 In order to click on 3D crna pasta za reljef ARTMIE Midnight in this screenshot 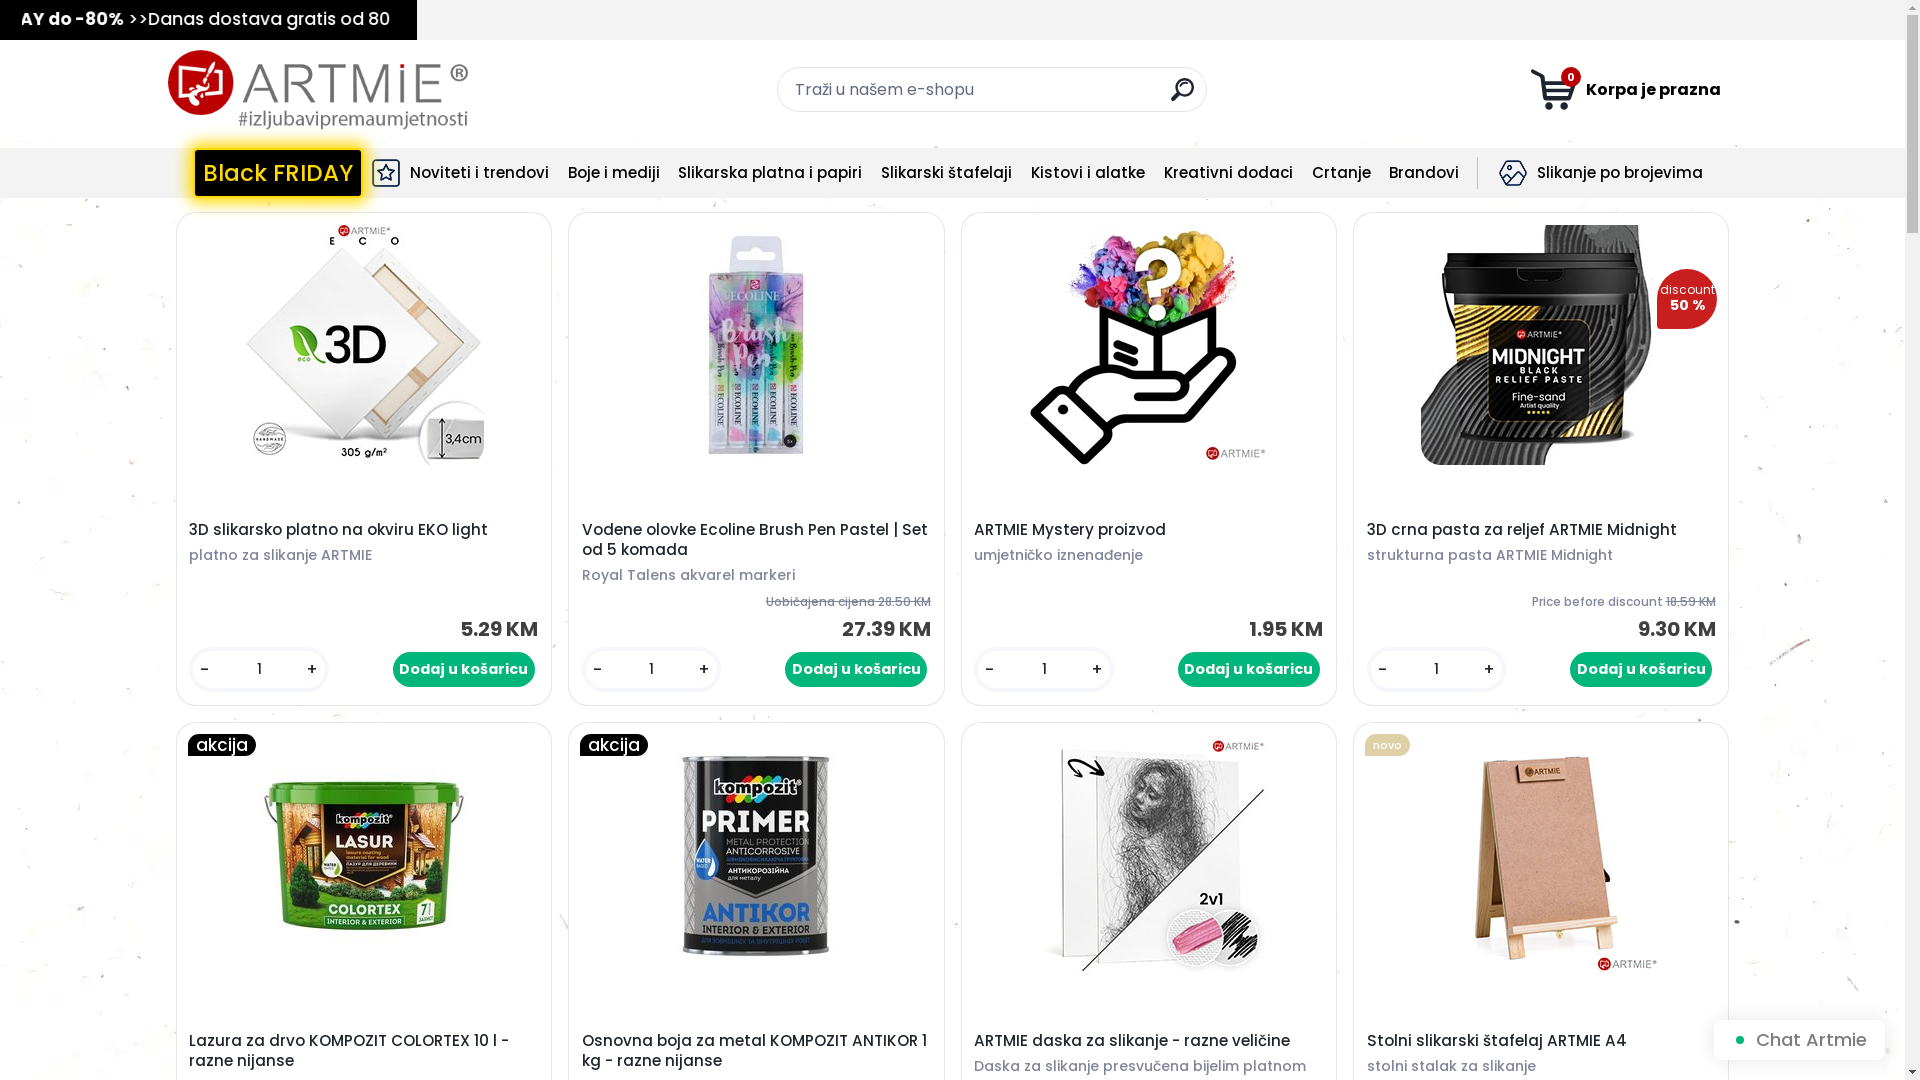, I will do `click(1542, 530)`.